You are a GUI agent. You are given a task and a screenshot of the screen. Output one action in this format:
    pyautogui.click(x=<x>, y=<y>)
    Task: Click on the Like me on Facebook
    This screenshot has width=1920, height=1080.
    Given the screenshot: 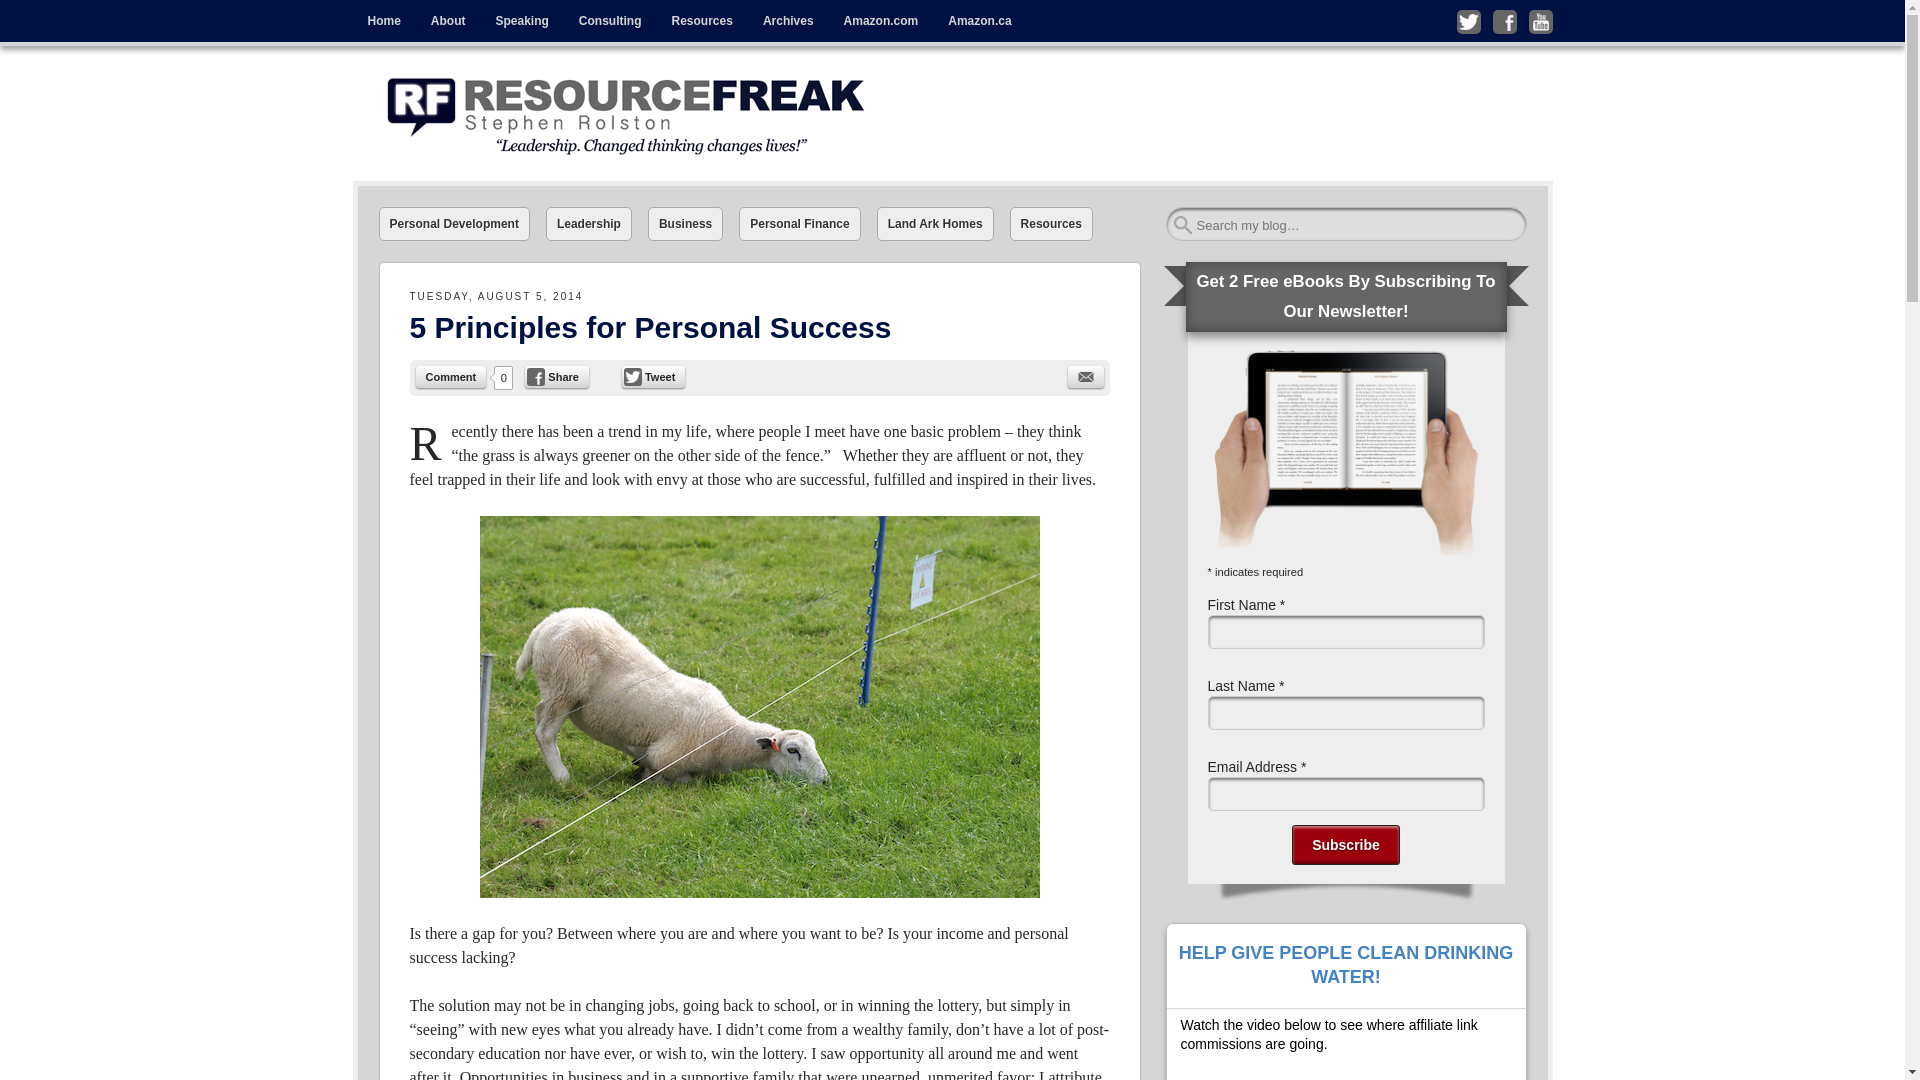 What is the action you would take?
    pyautogui.click(x=1504, y=21)
    